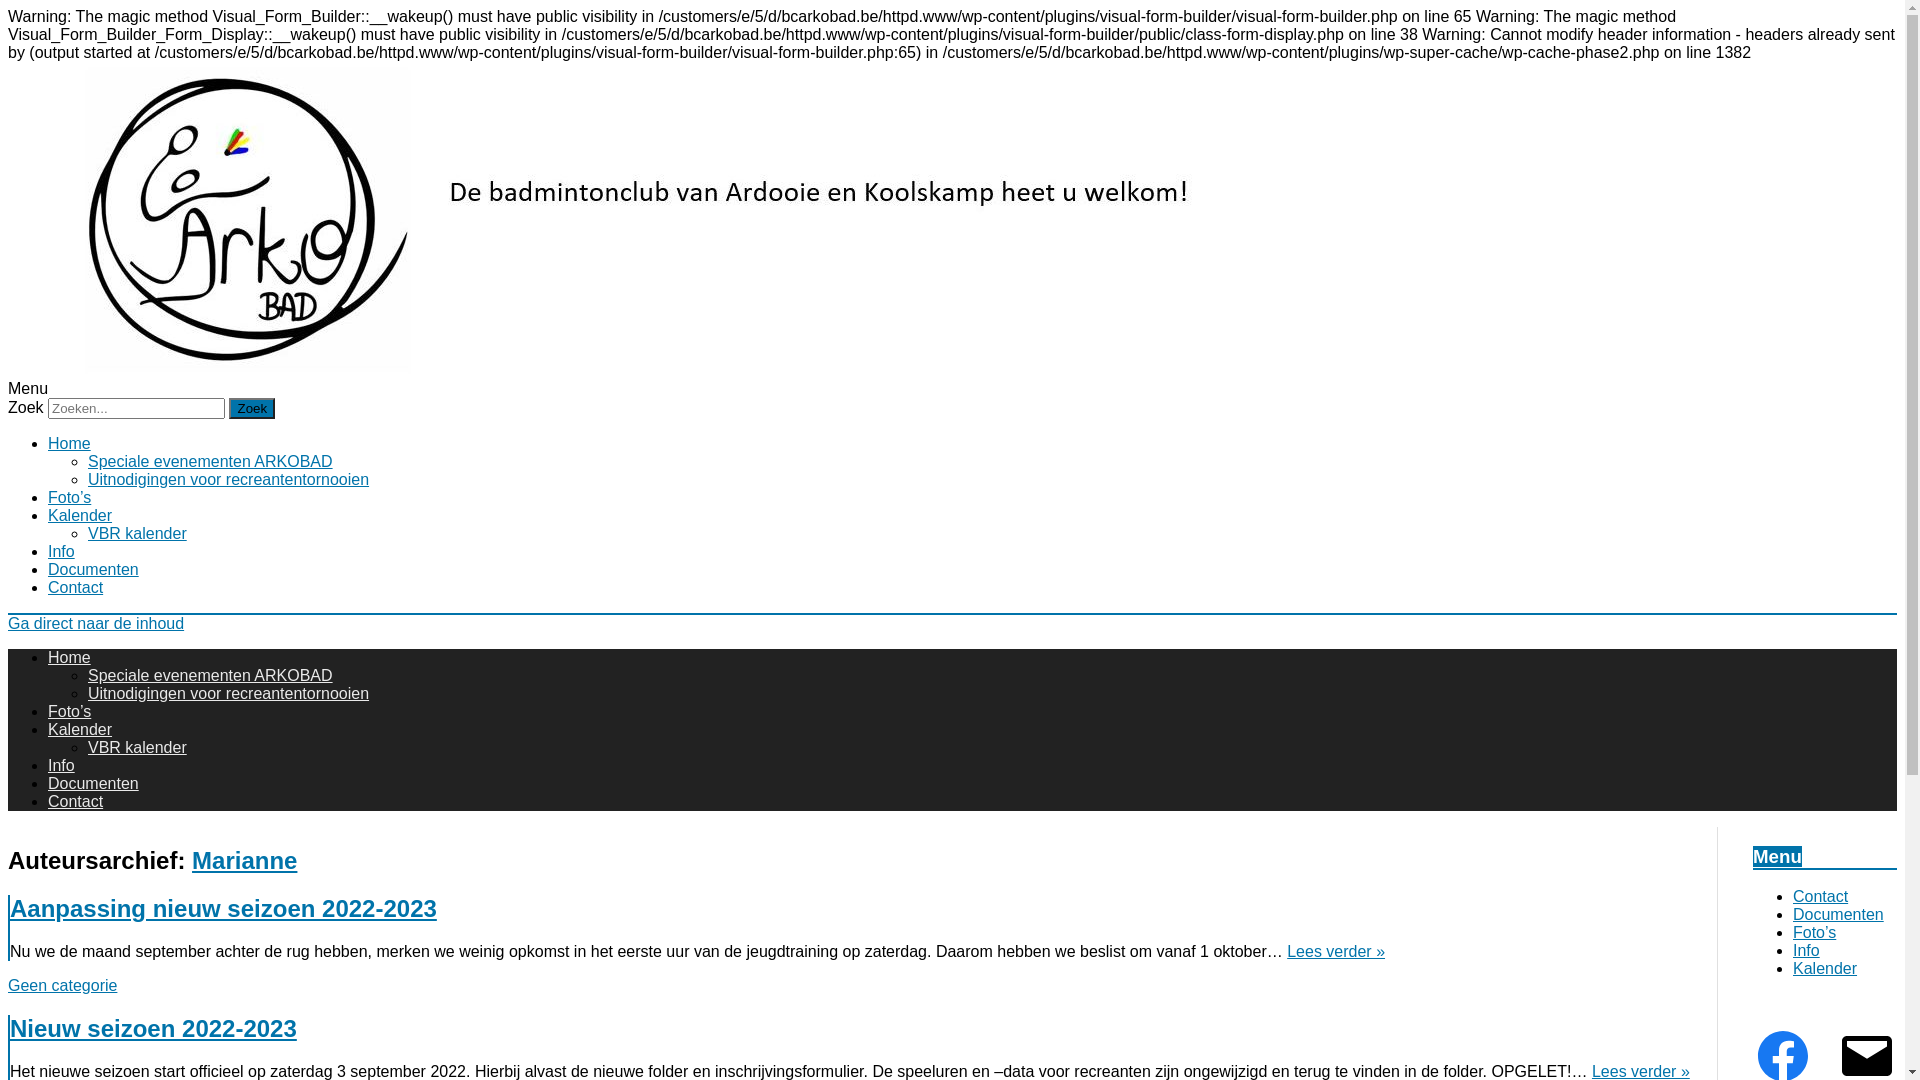 The height and width of the screenshot is (1080, 1920). I want to click on Home, so click(70, 444).